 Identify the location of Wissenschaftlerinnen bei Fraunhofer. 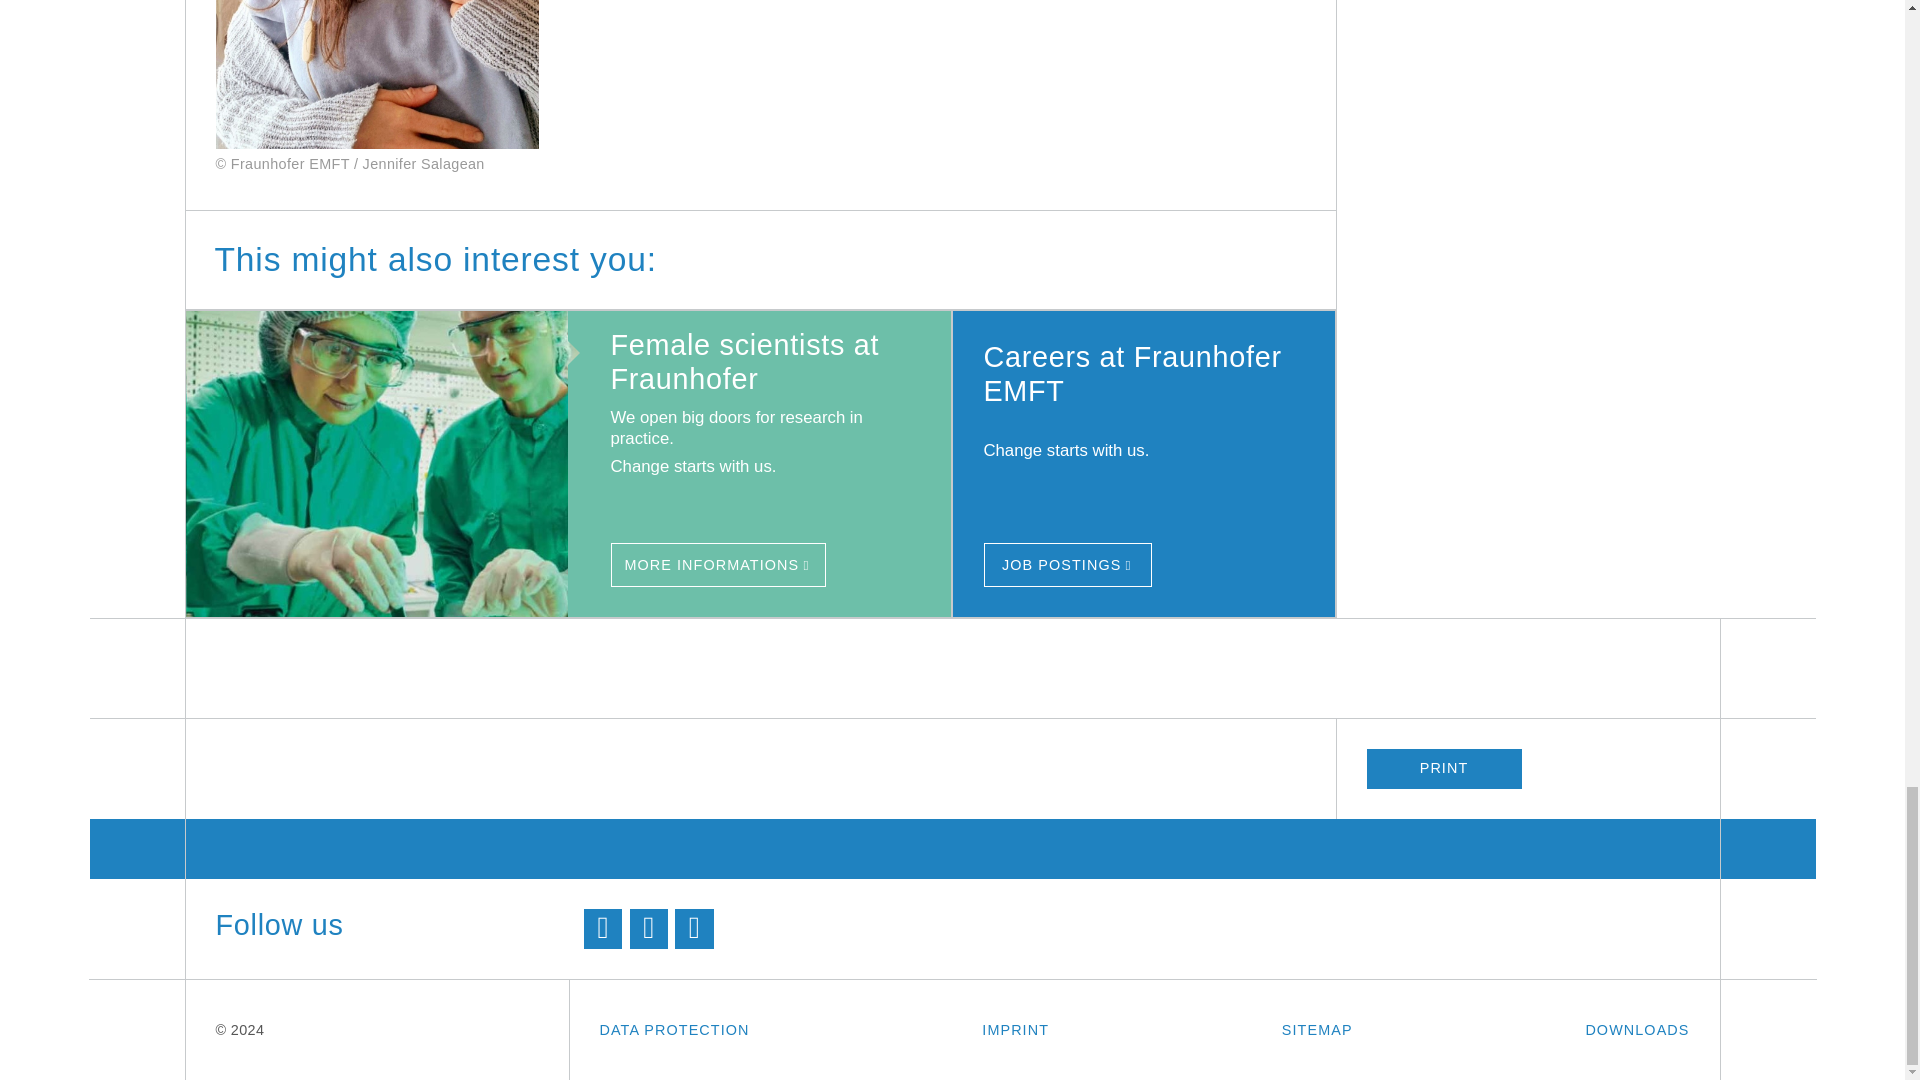
(718, 565).